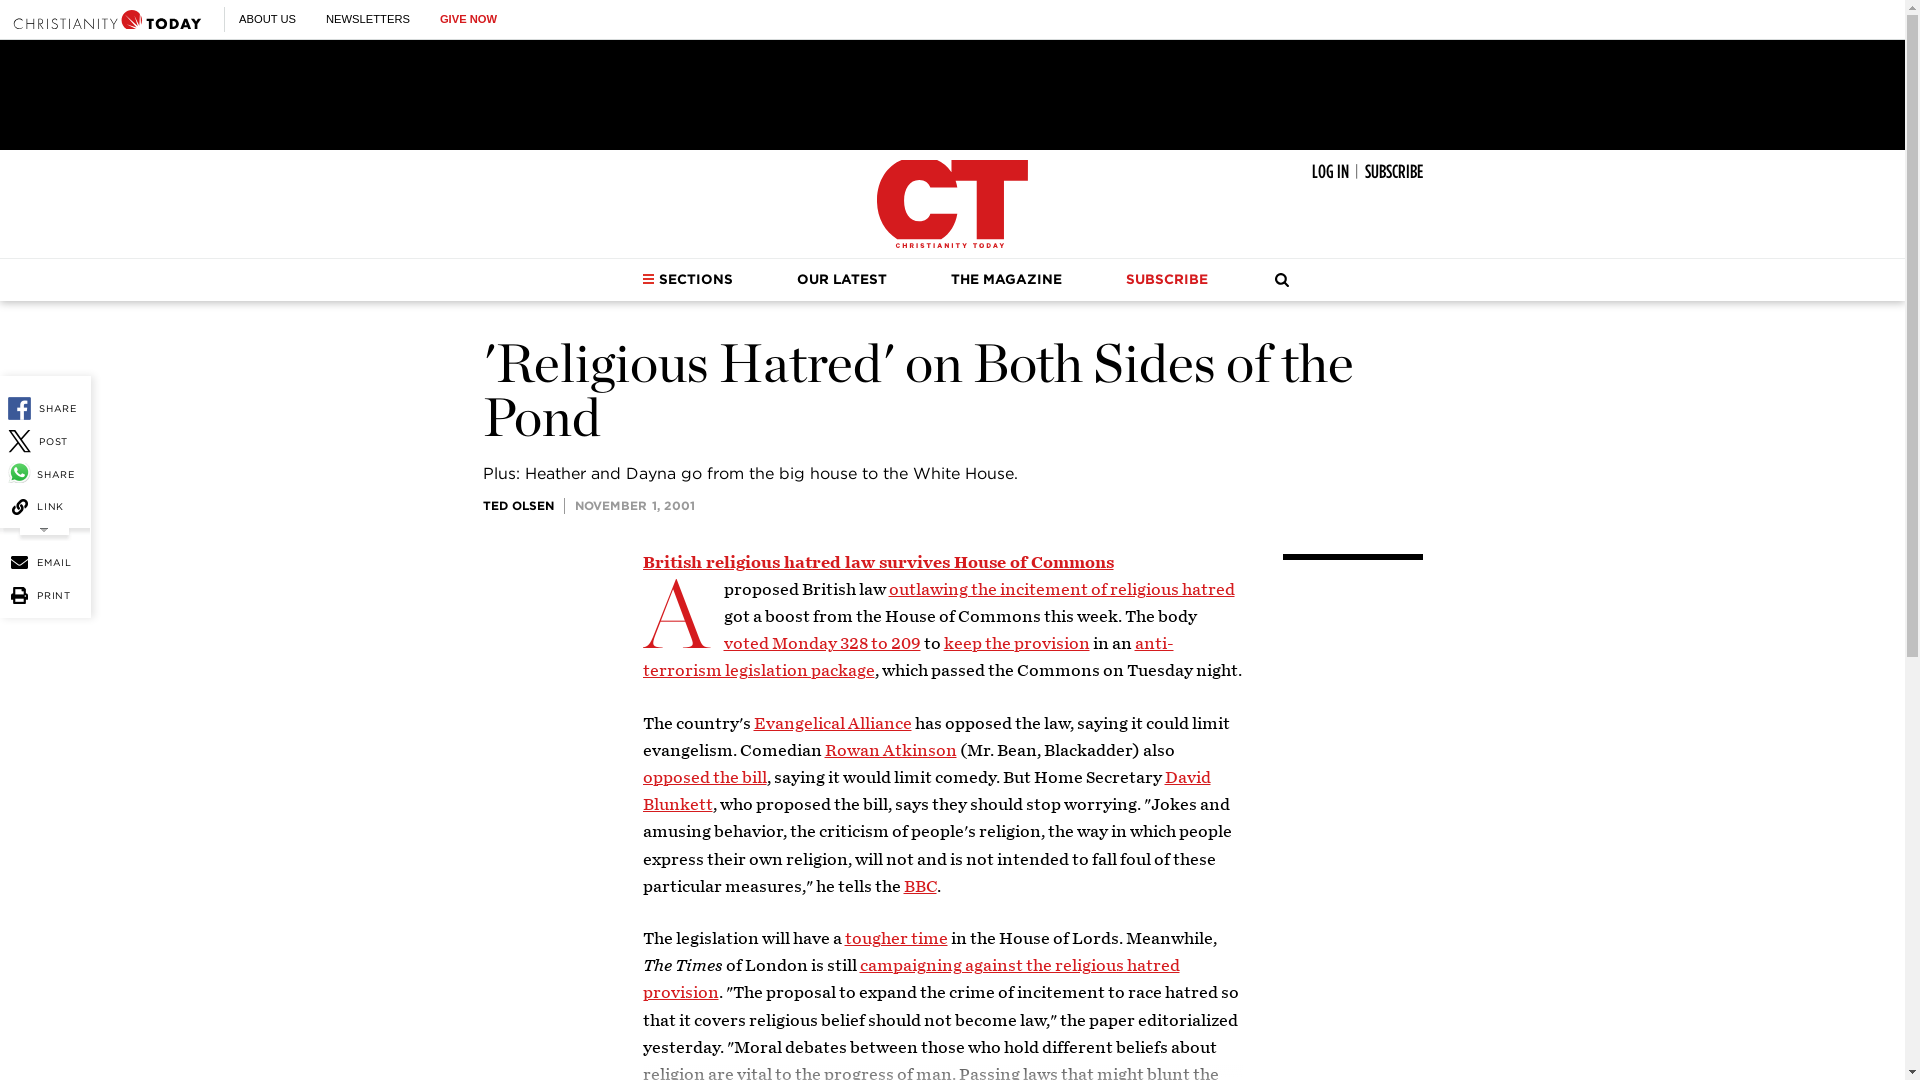 The image size is (1920, 1080). What do you see at coordinates (468, 19) in the screenshot?
I see `GIVE NOW` at bounding box center [468, 19].